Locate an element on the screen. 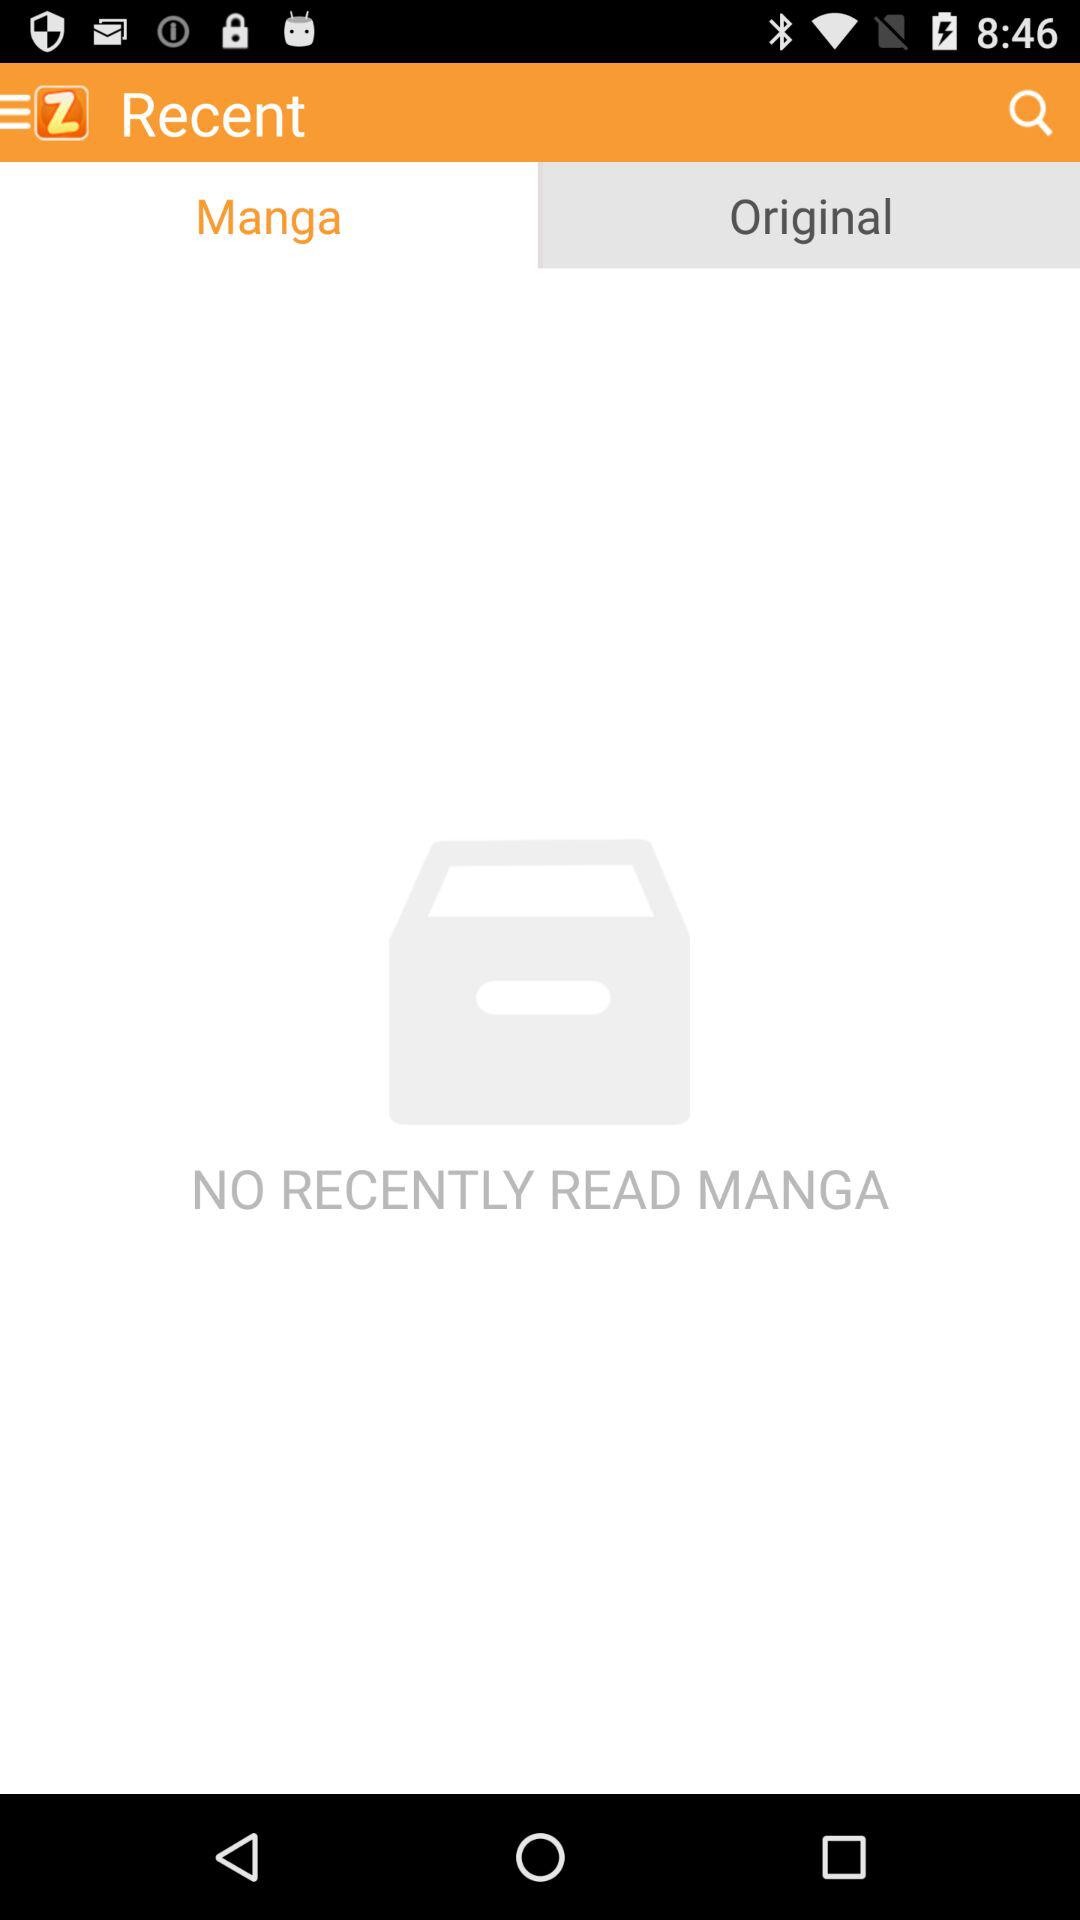  select radio button above original item is located at coordinates (1030, 112).